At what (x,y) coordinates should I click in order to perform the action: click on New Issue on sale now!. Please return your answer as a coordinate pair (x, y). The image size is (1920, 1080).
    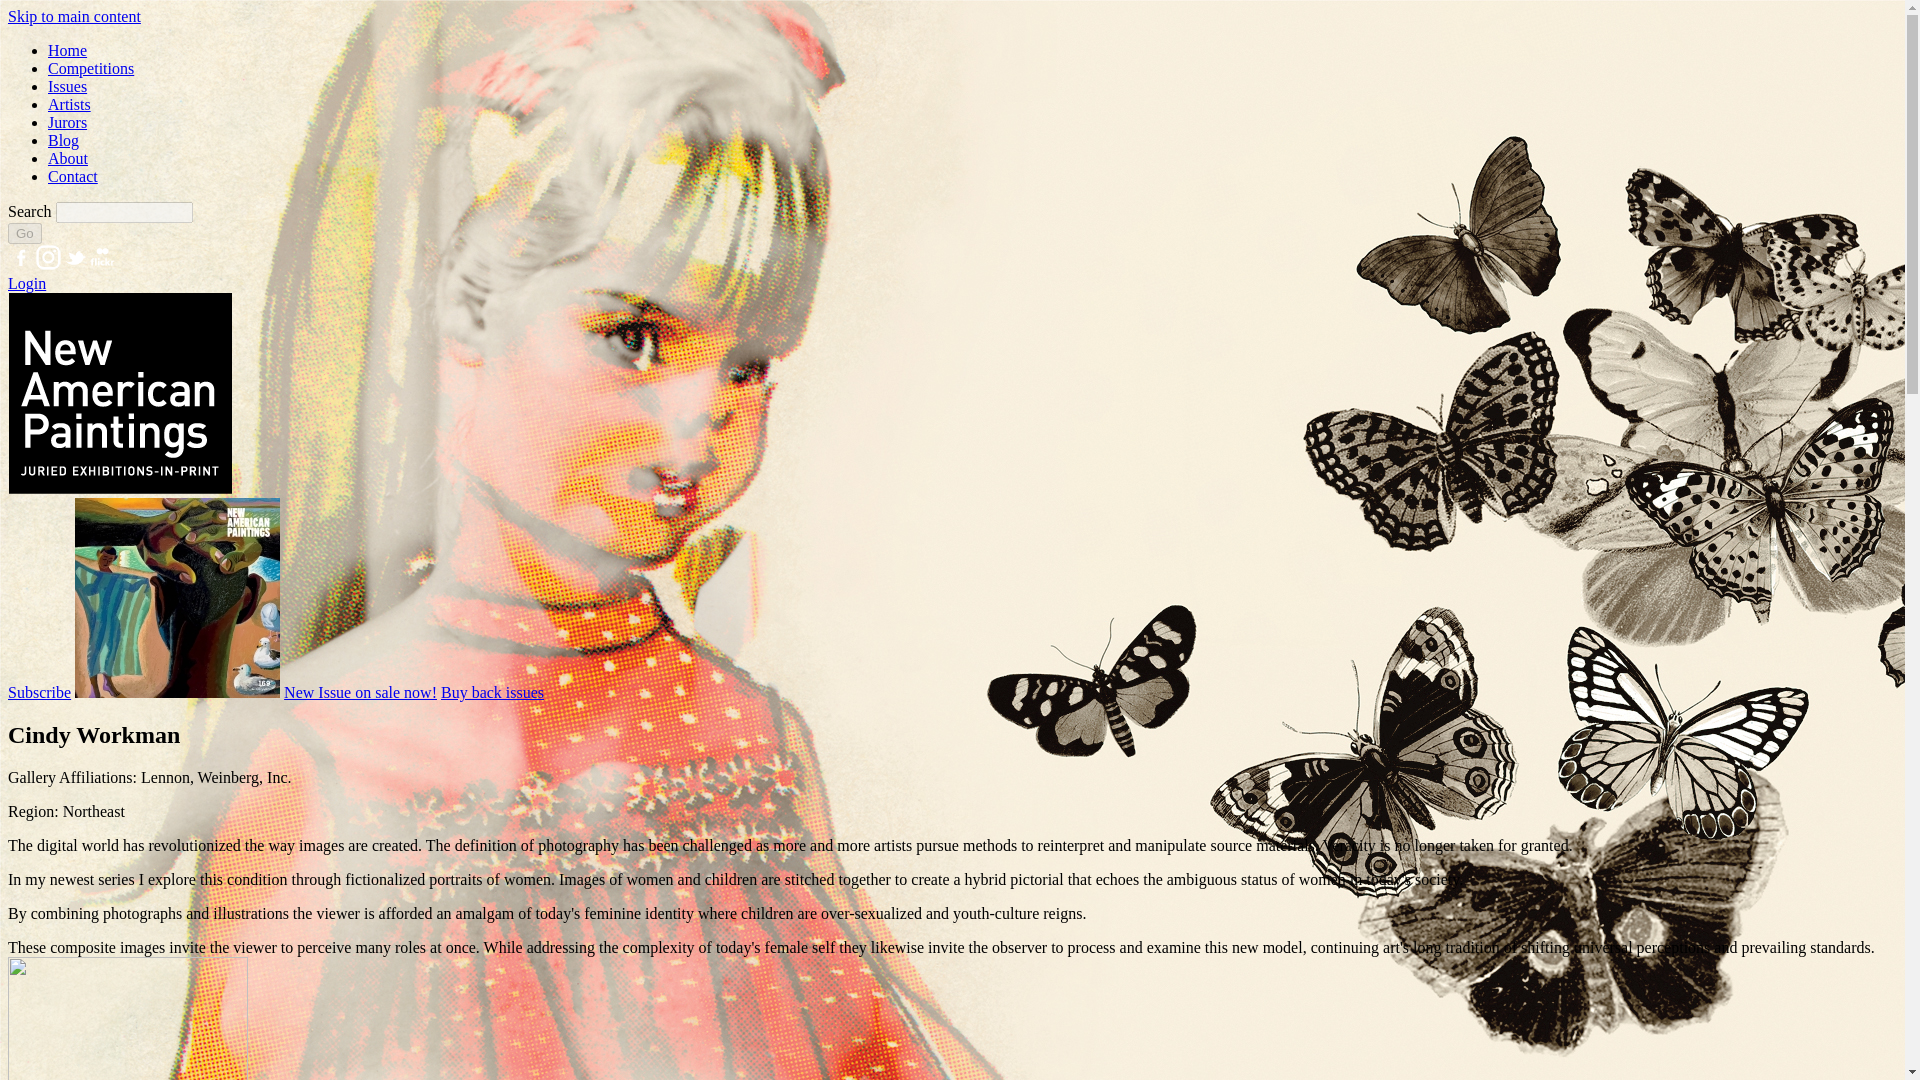
    Looking at the image, I should click on (360, 692).